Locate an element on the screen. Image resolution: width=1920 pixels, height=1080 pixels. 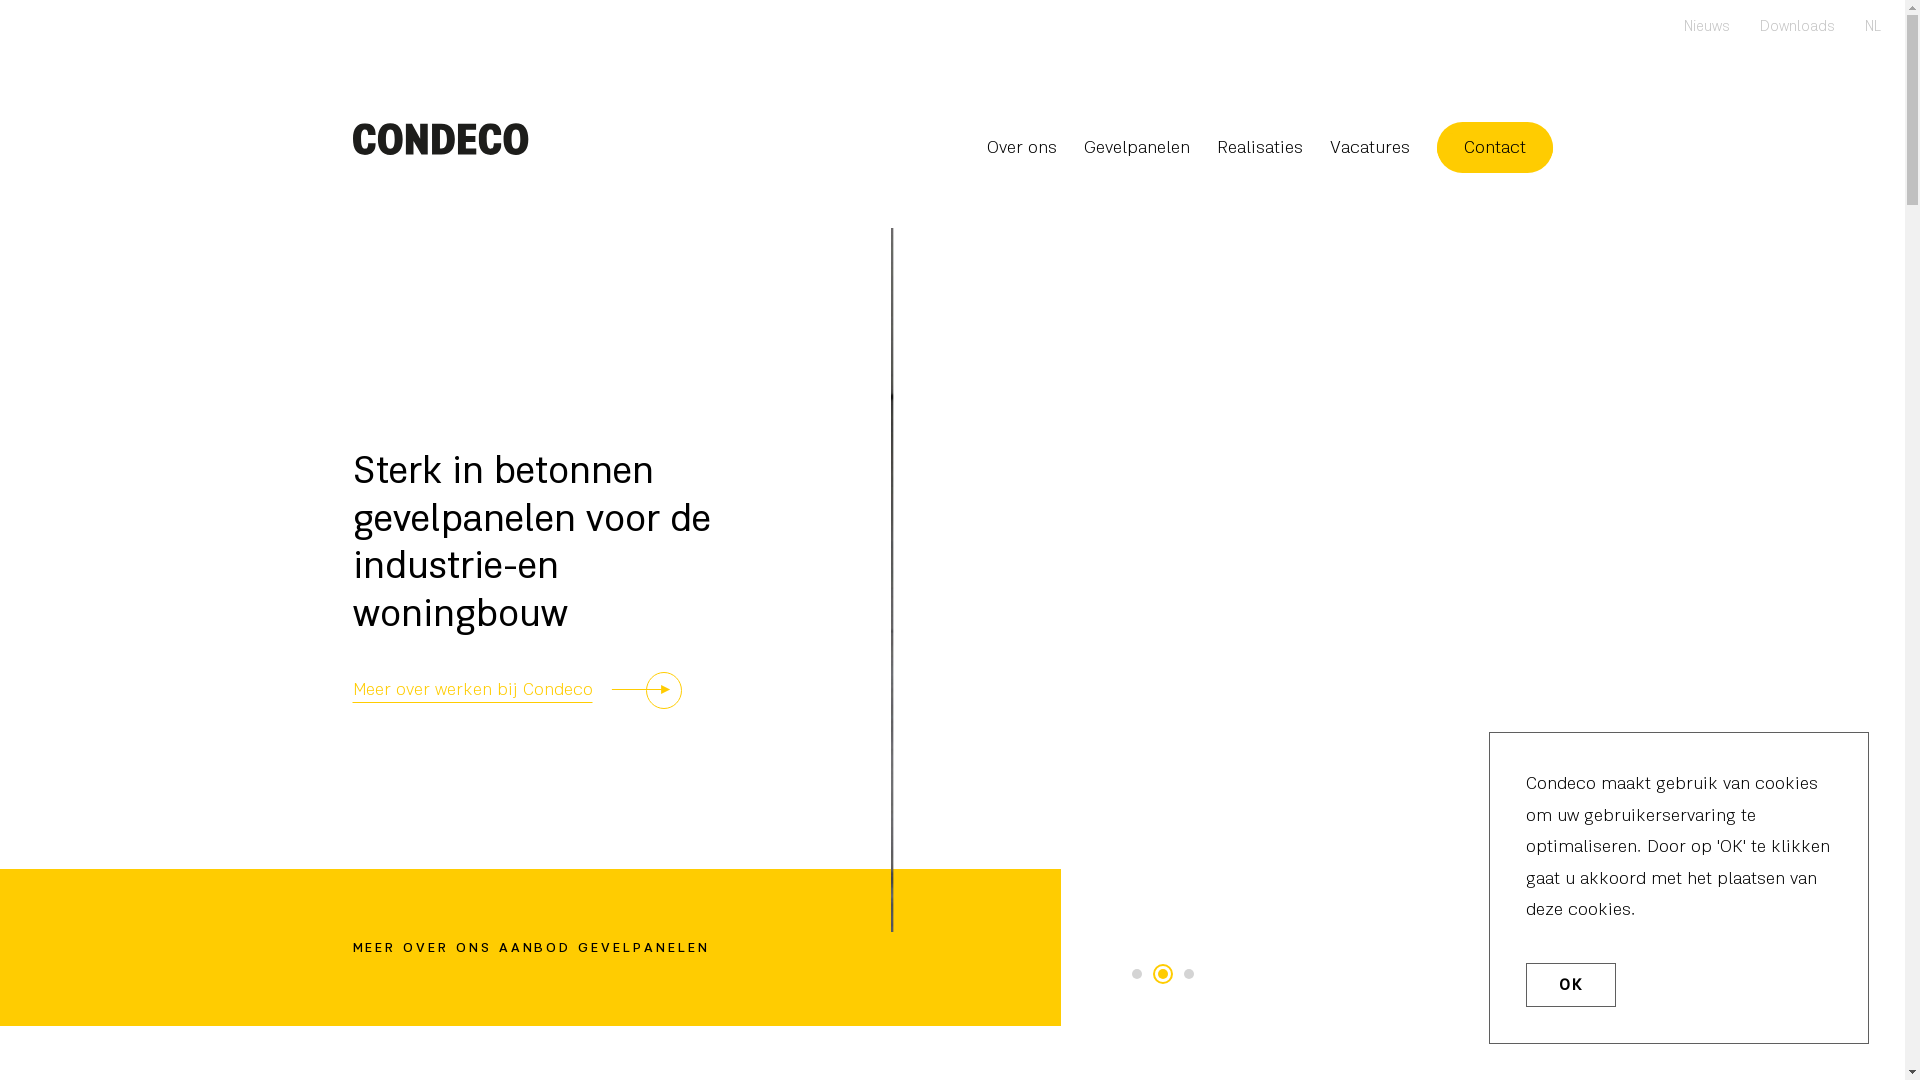
Realisaties is located at coordinates (1259, 149).